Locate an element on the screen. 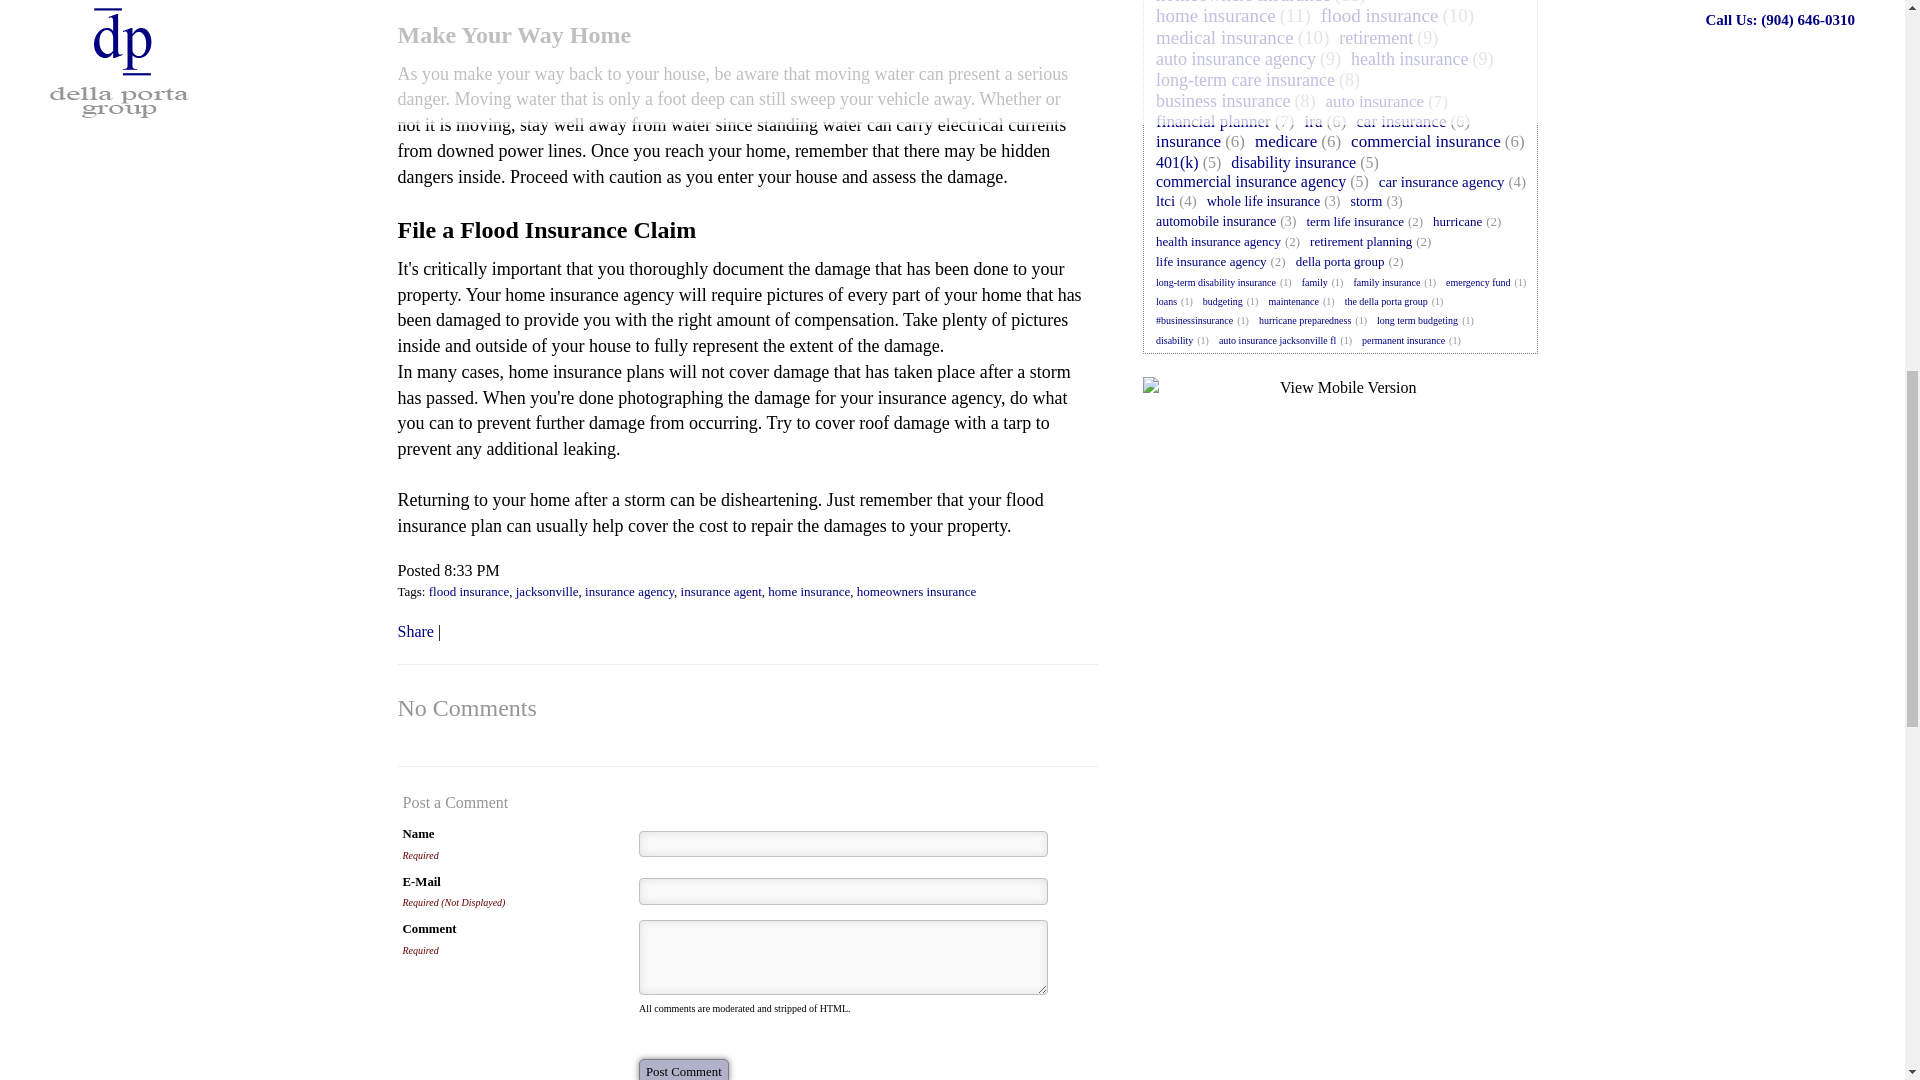  medical insurance is located at coordinates (1224, 36).